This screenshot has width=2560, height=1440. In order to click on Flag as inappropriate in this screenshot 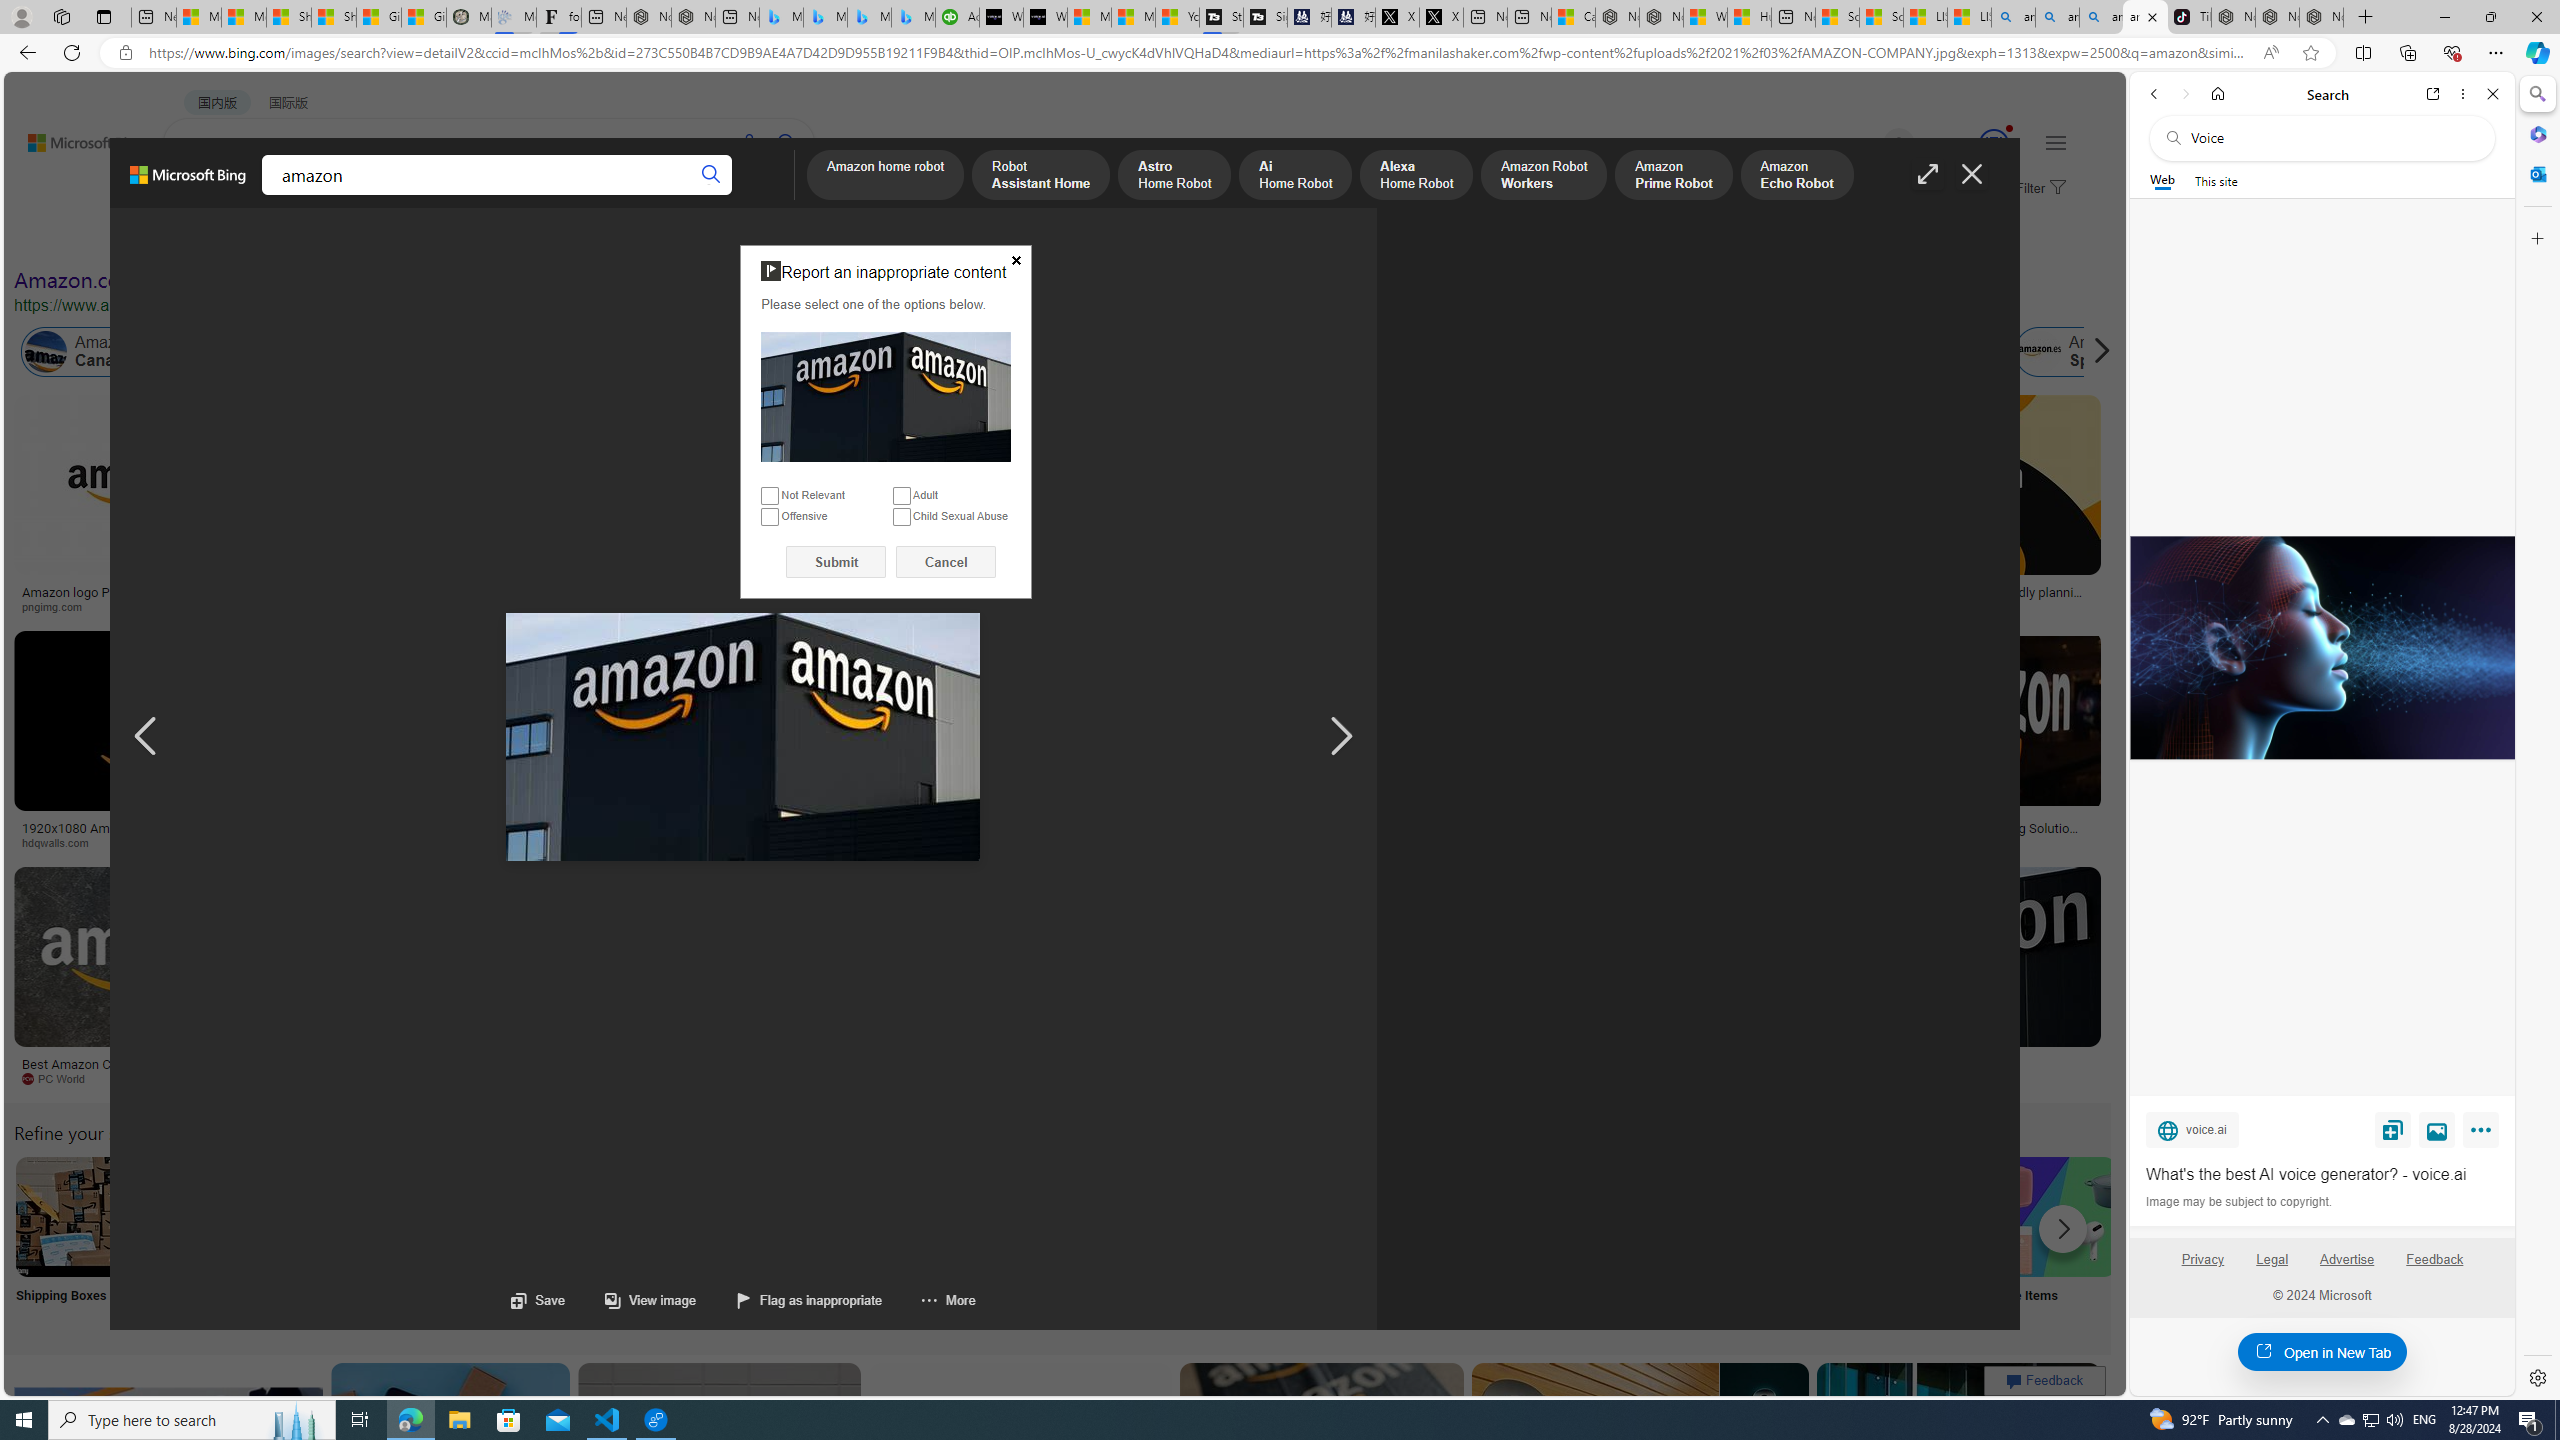, I will do `click(810, 1300)`.